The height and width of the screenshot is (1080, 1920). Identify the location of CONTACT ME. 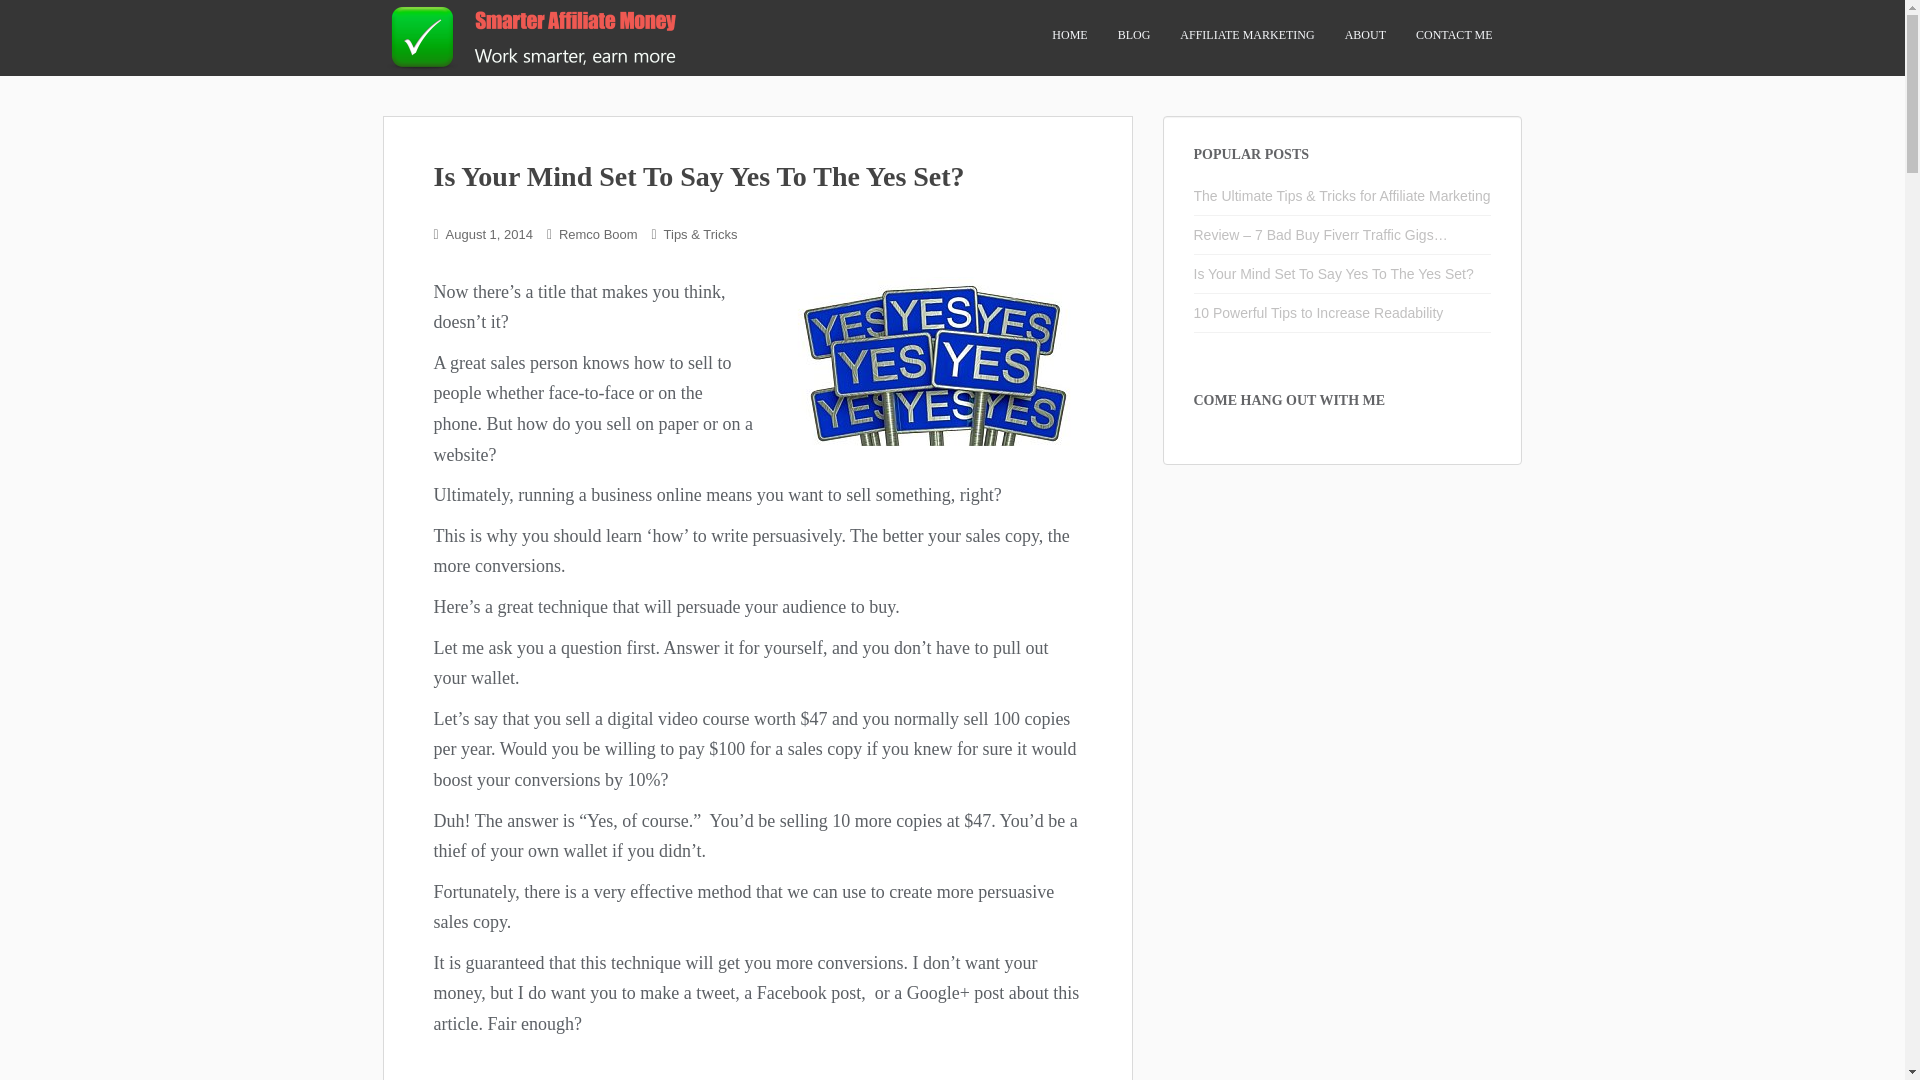
(1454, 35).